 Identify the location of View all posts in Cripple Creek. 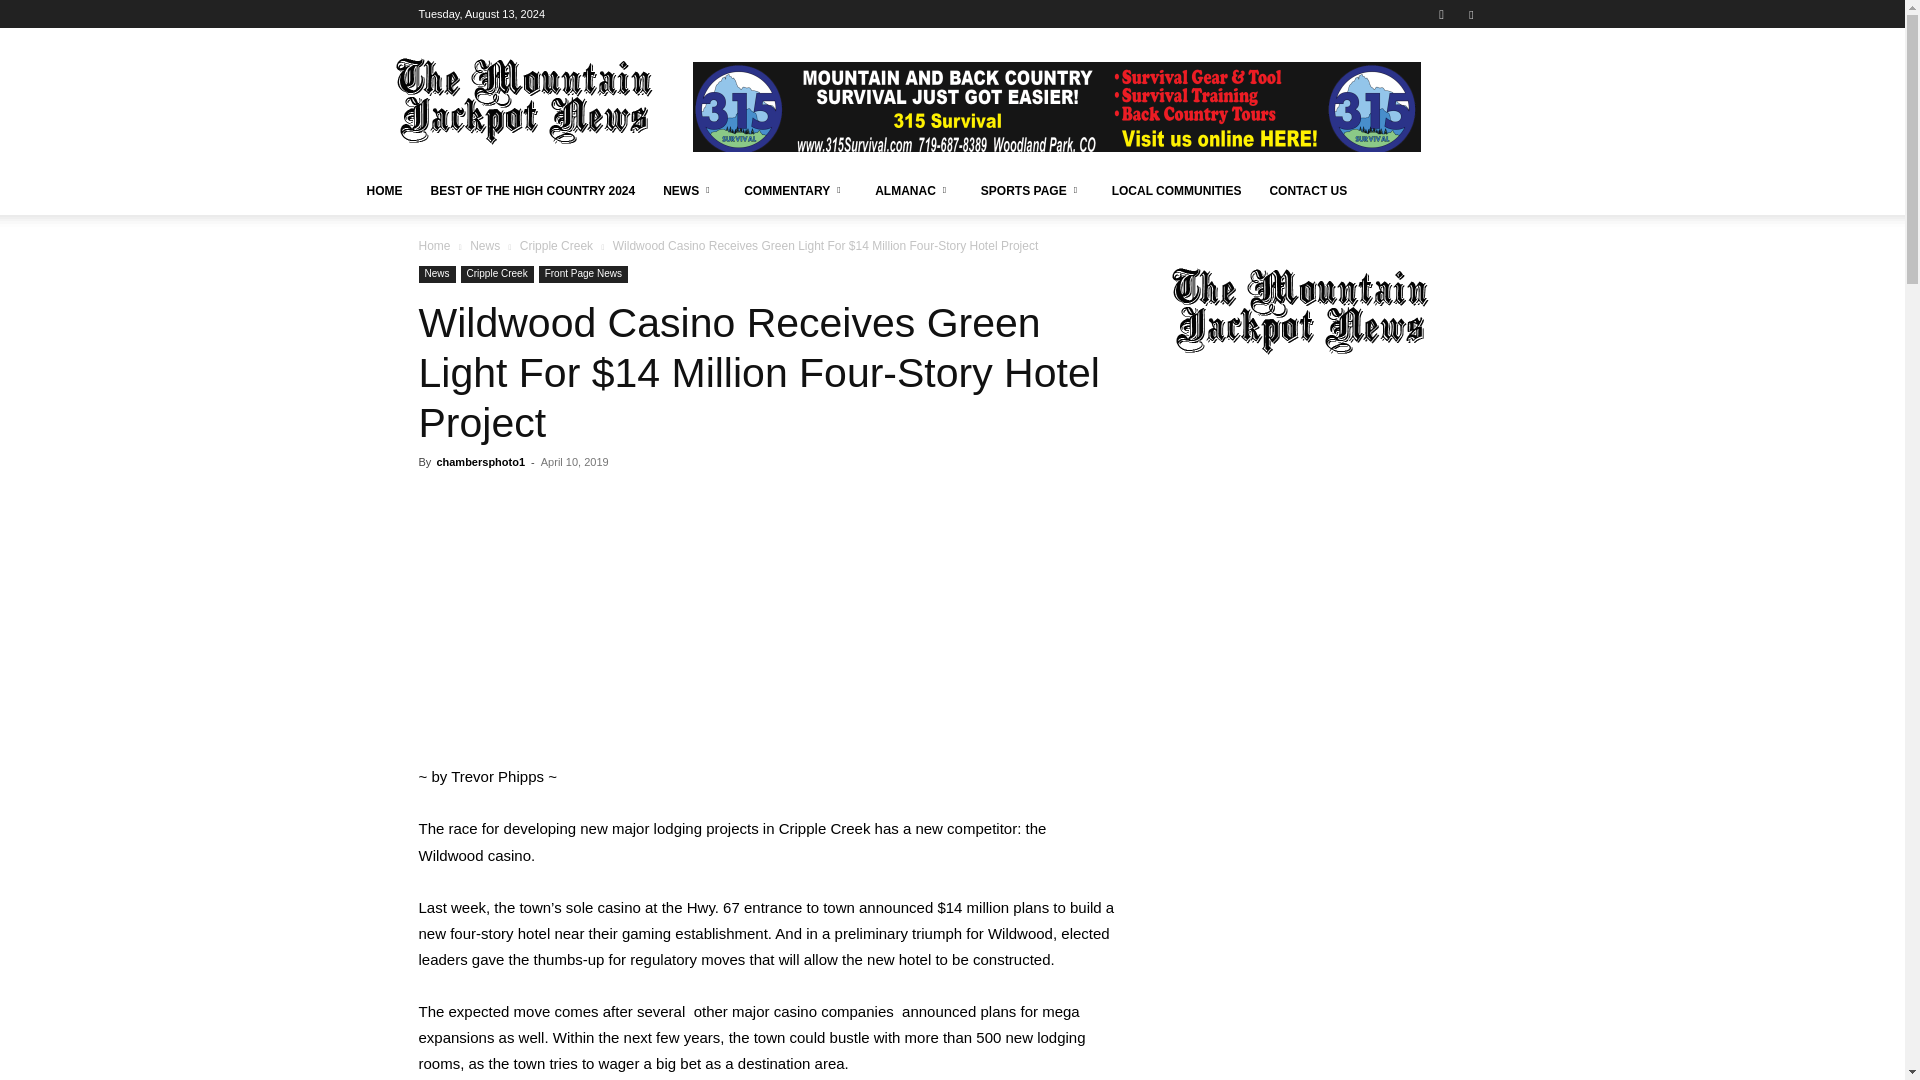
(556, 245).